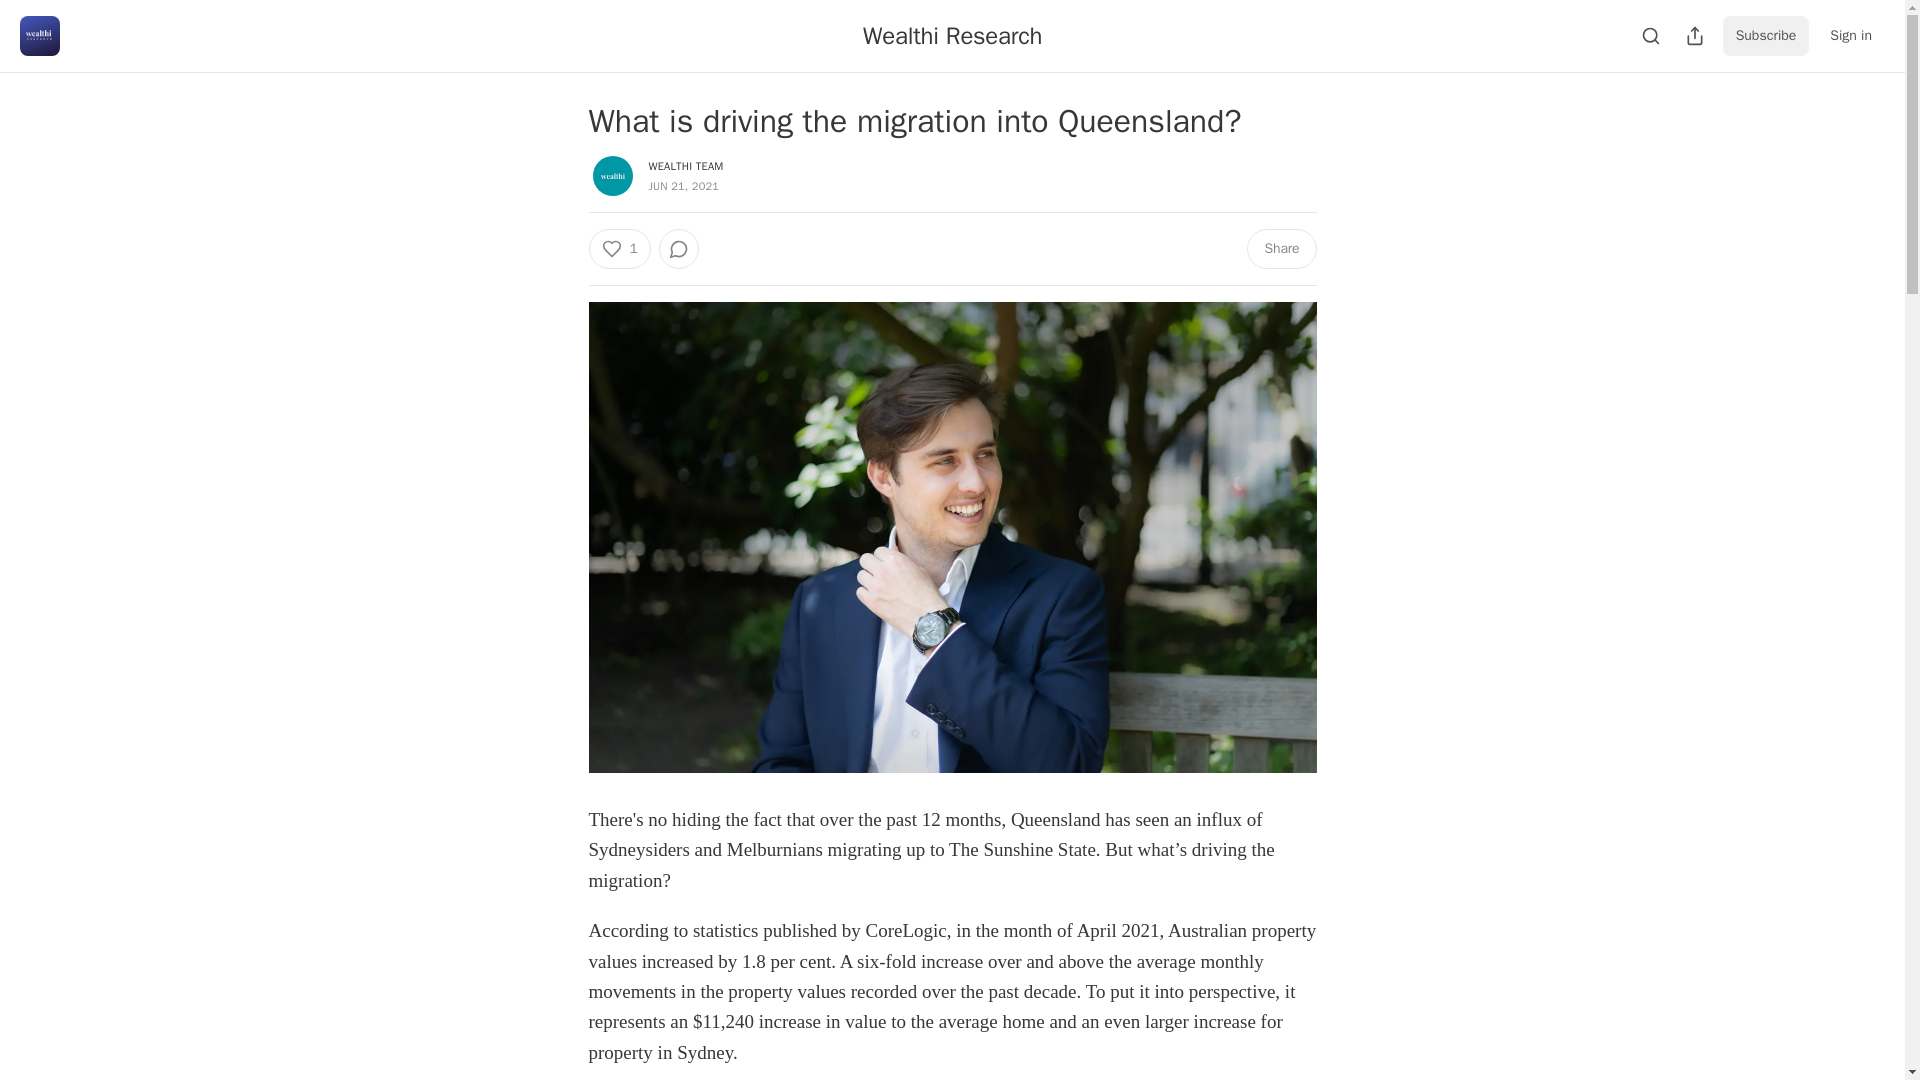 This screenshot has width=1920, height=1080. Describe the element at coordinates (686, 165) in the screenshot. I see `WEALTHI TEAM` at that location.